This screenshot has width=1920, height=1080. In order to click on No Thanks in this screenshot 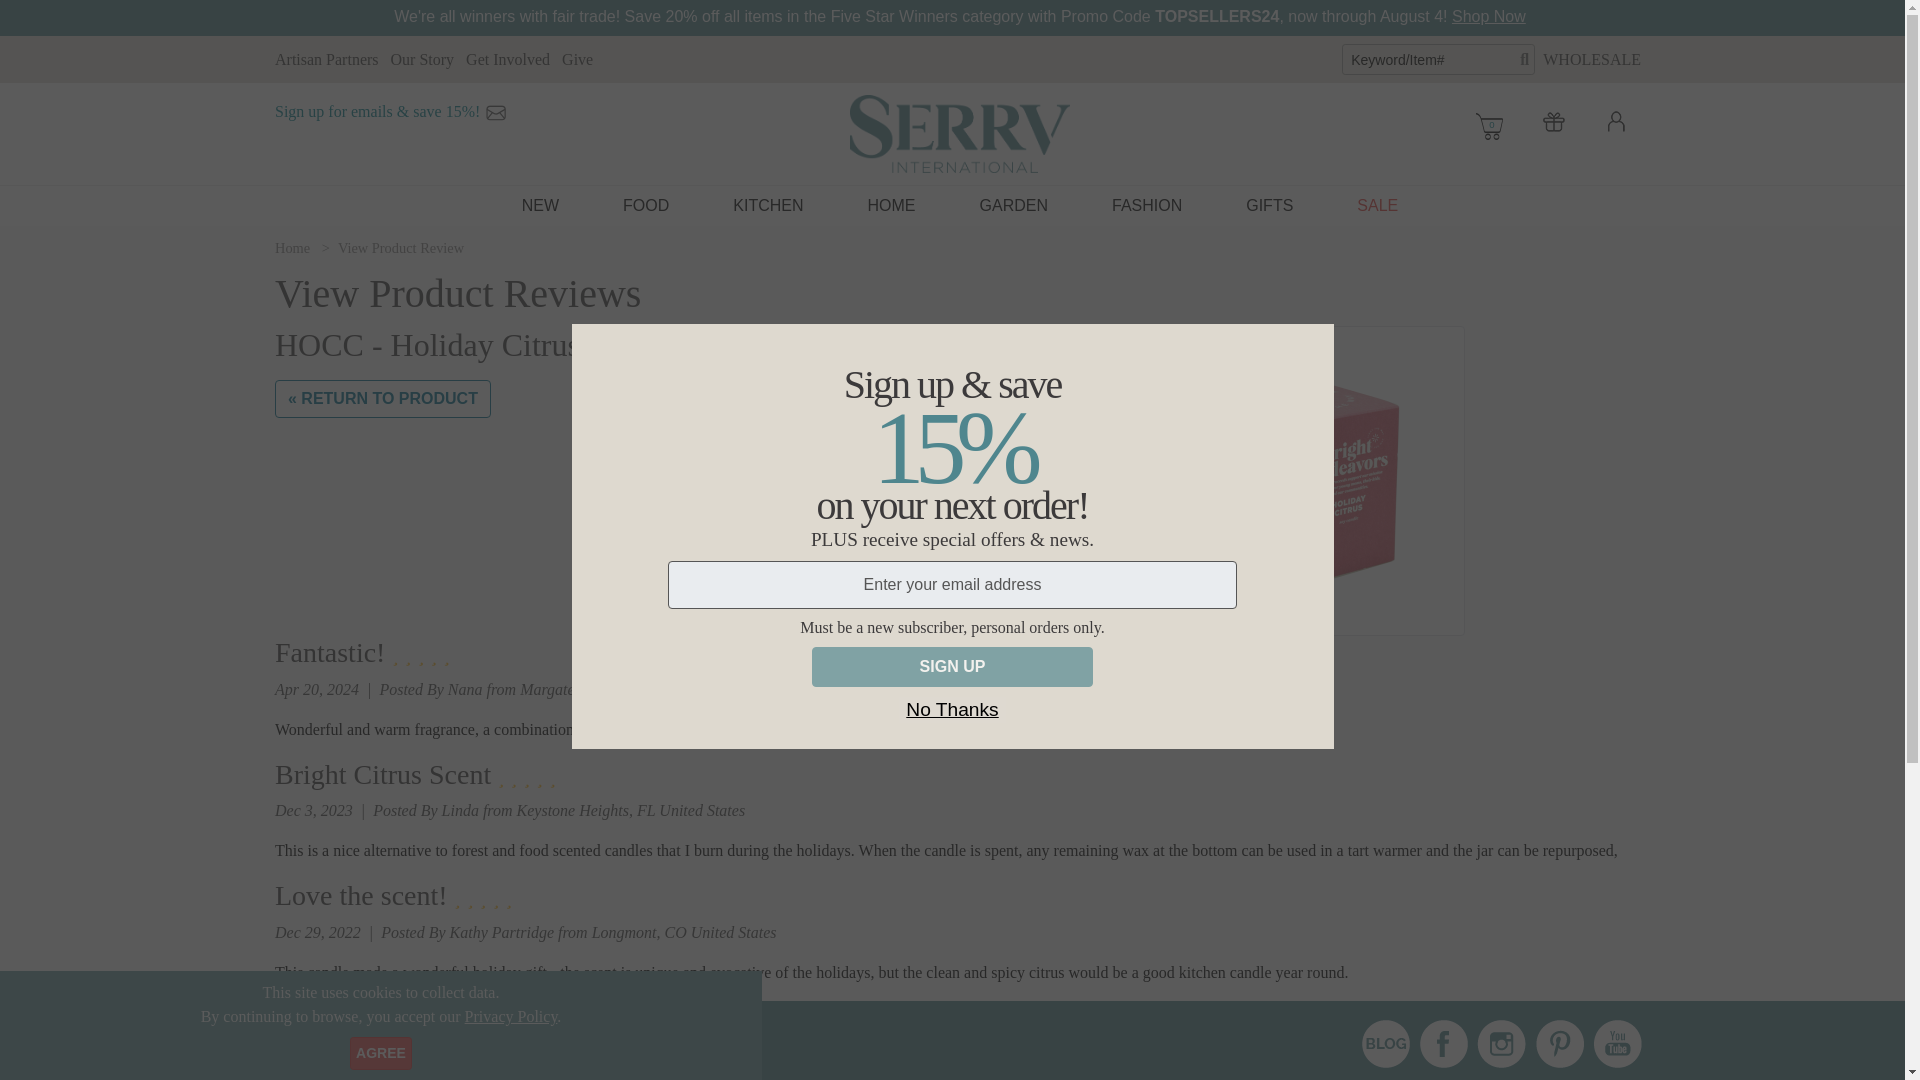, I will do `click(951, 709)`.